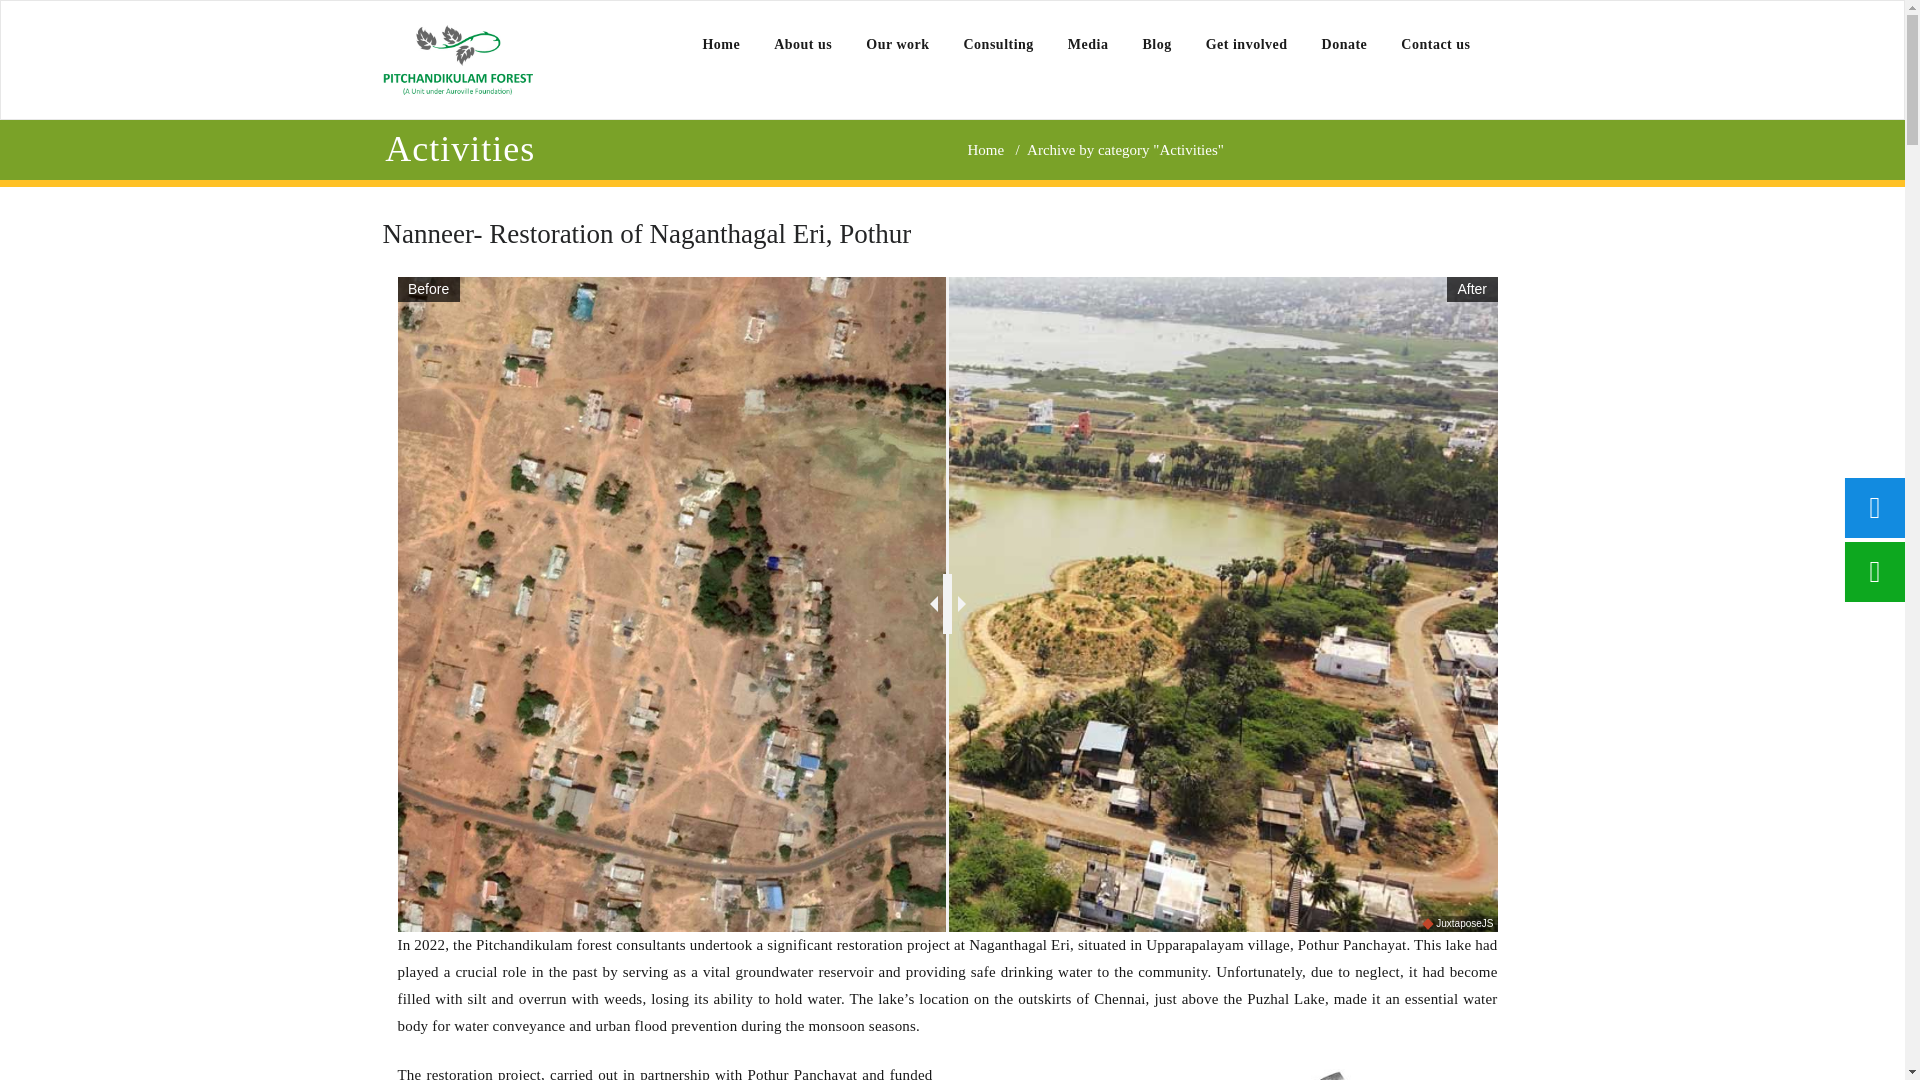 The height and width of the screenshot is (1080, 1920). I want to click on Home, so click(720, 44).